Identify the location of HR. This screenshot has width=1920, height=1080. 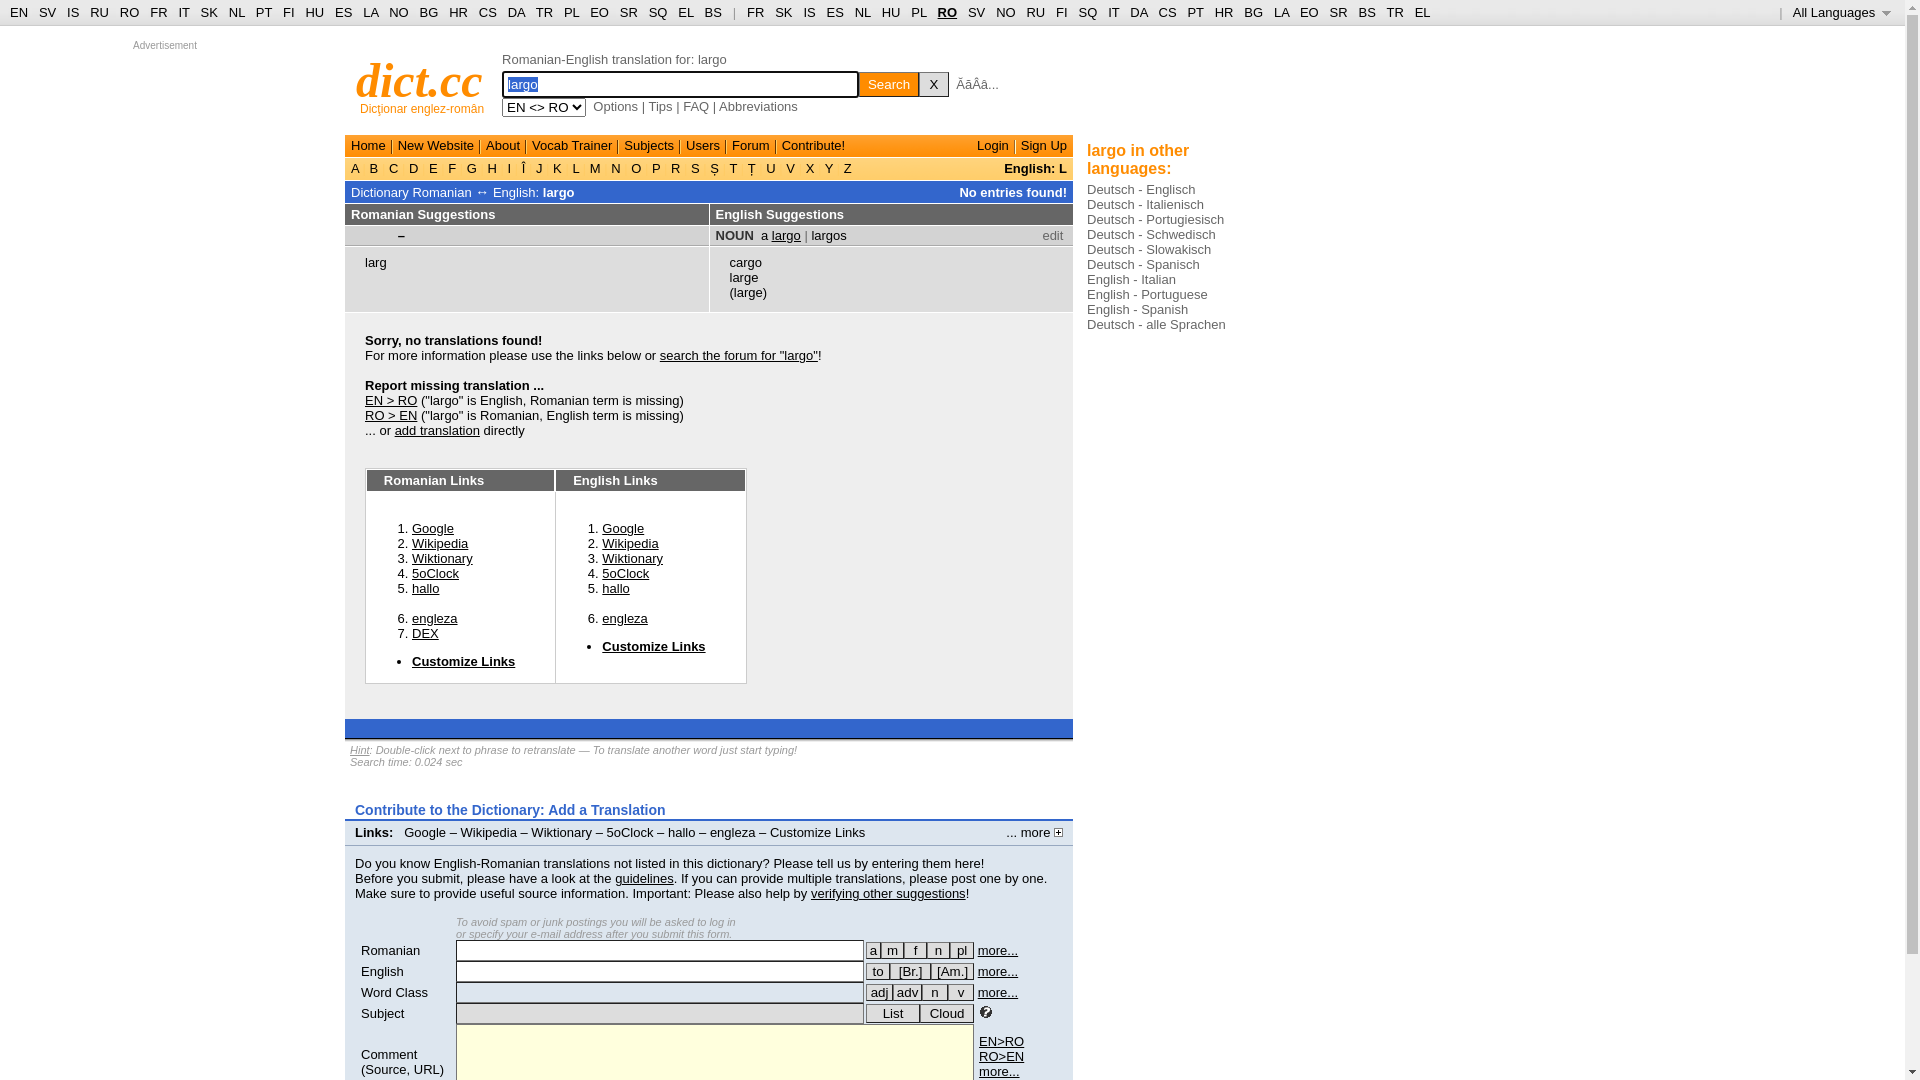
(1224, 12).